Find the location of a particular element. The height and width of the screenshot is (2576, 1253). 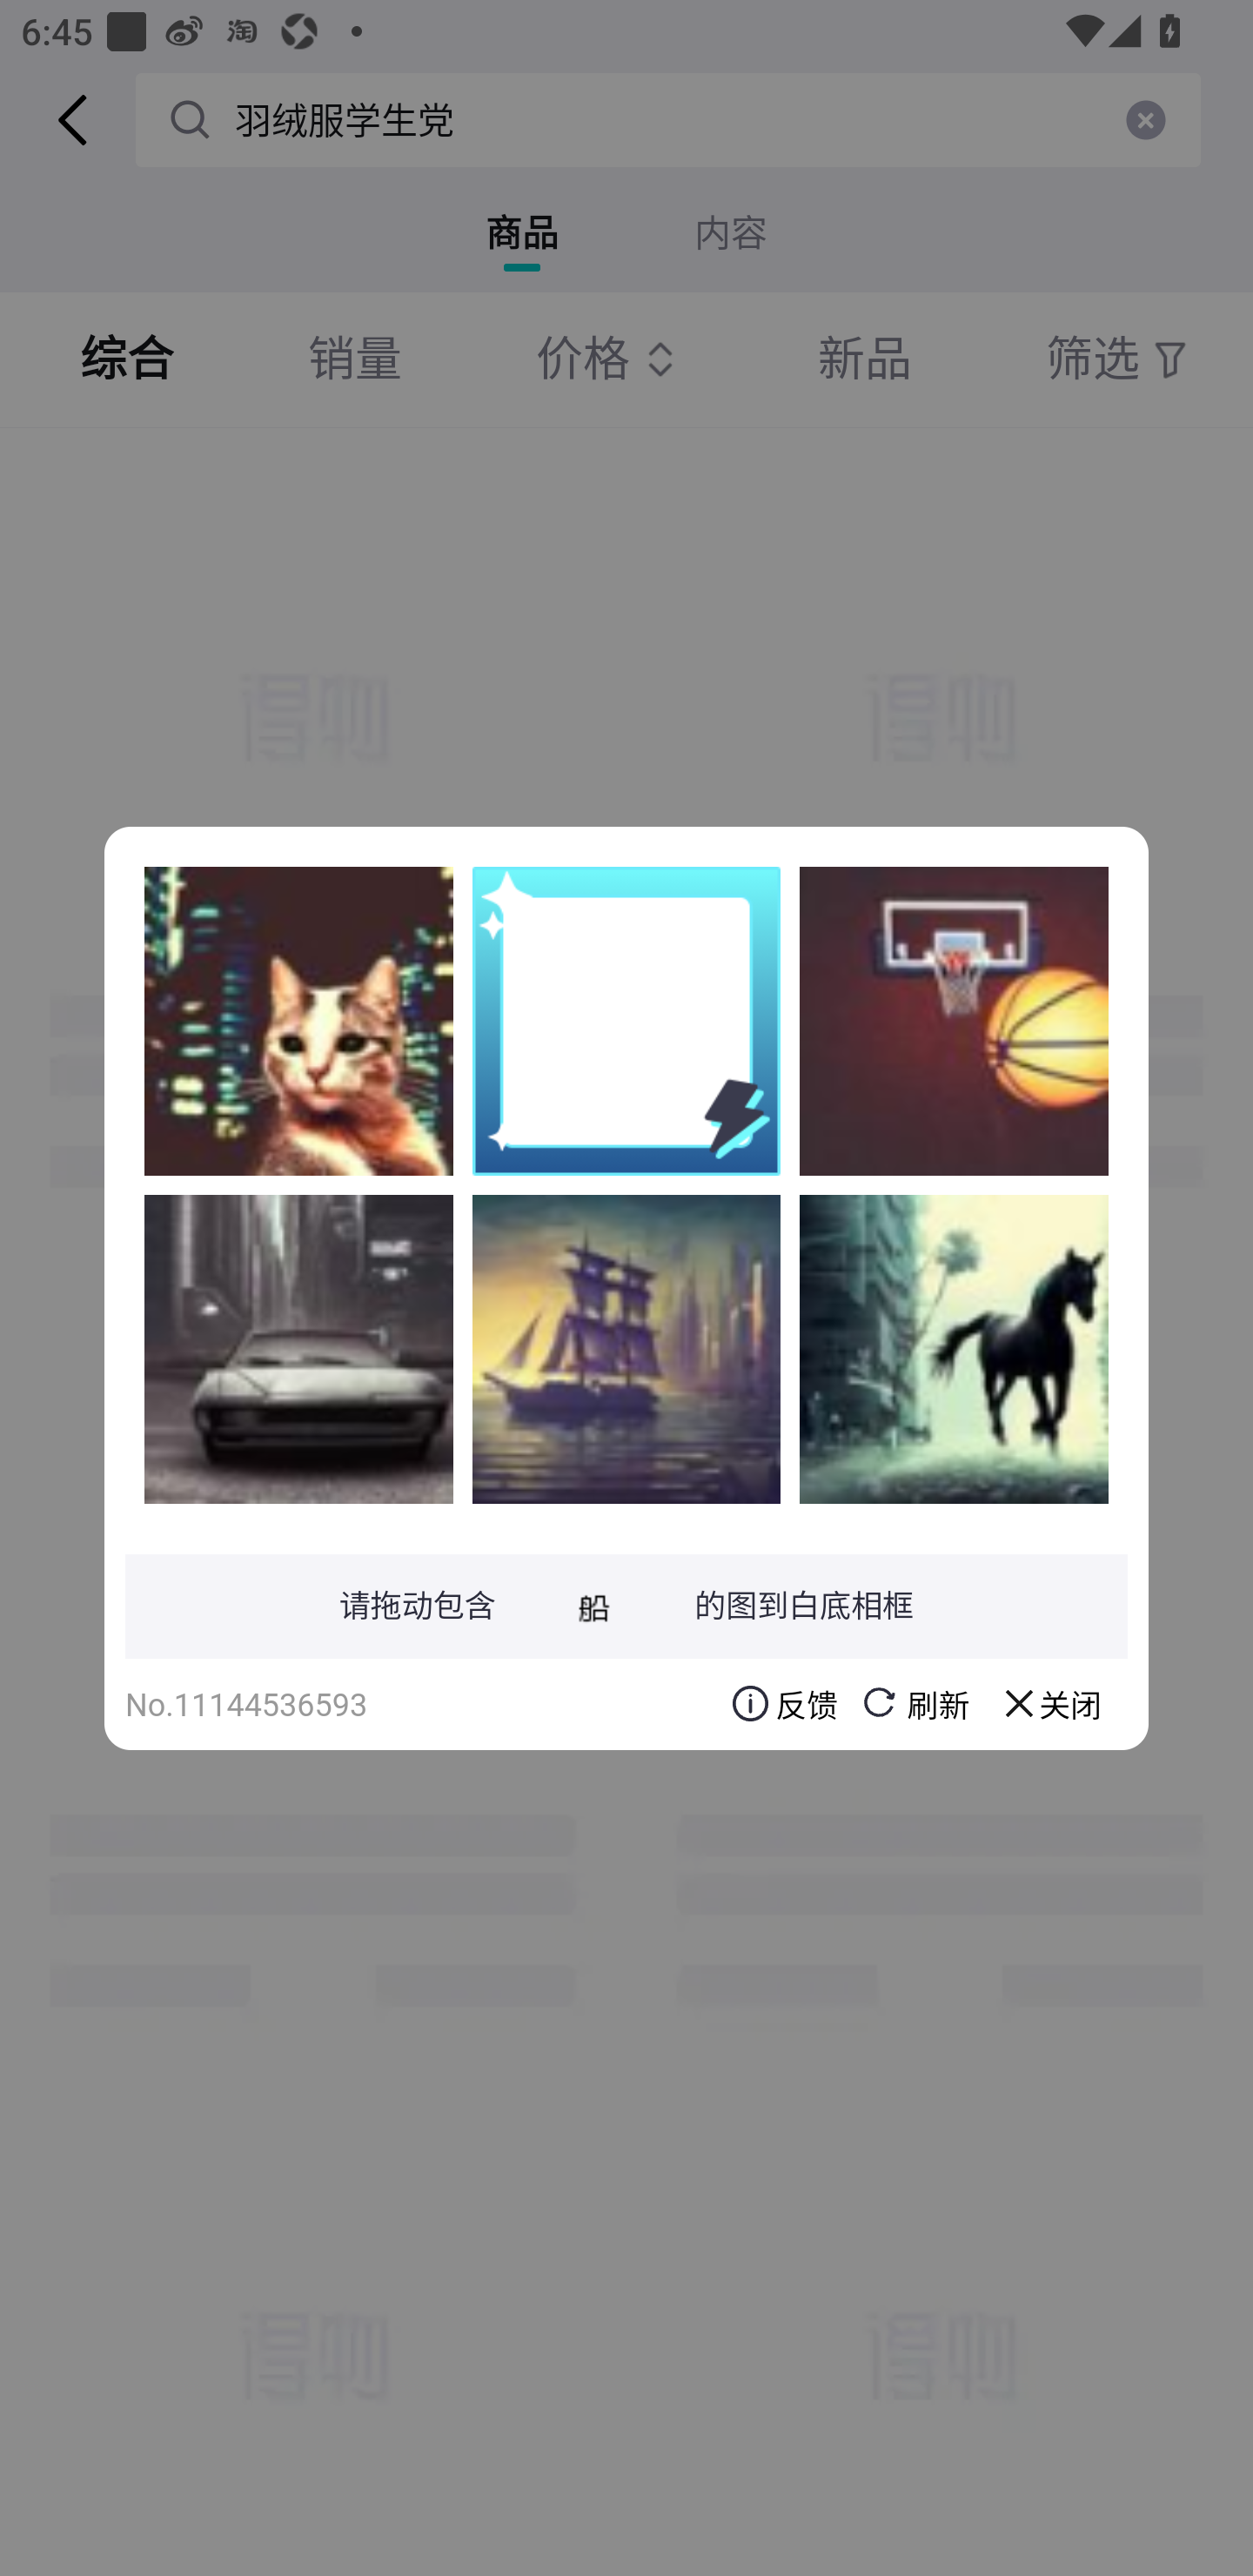

GIJn7 is located at coordinates (626, 1348).